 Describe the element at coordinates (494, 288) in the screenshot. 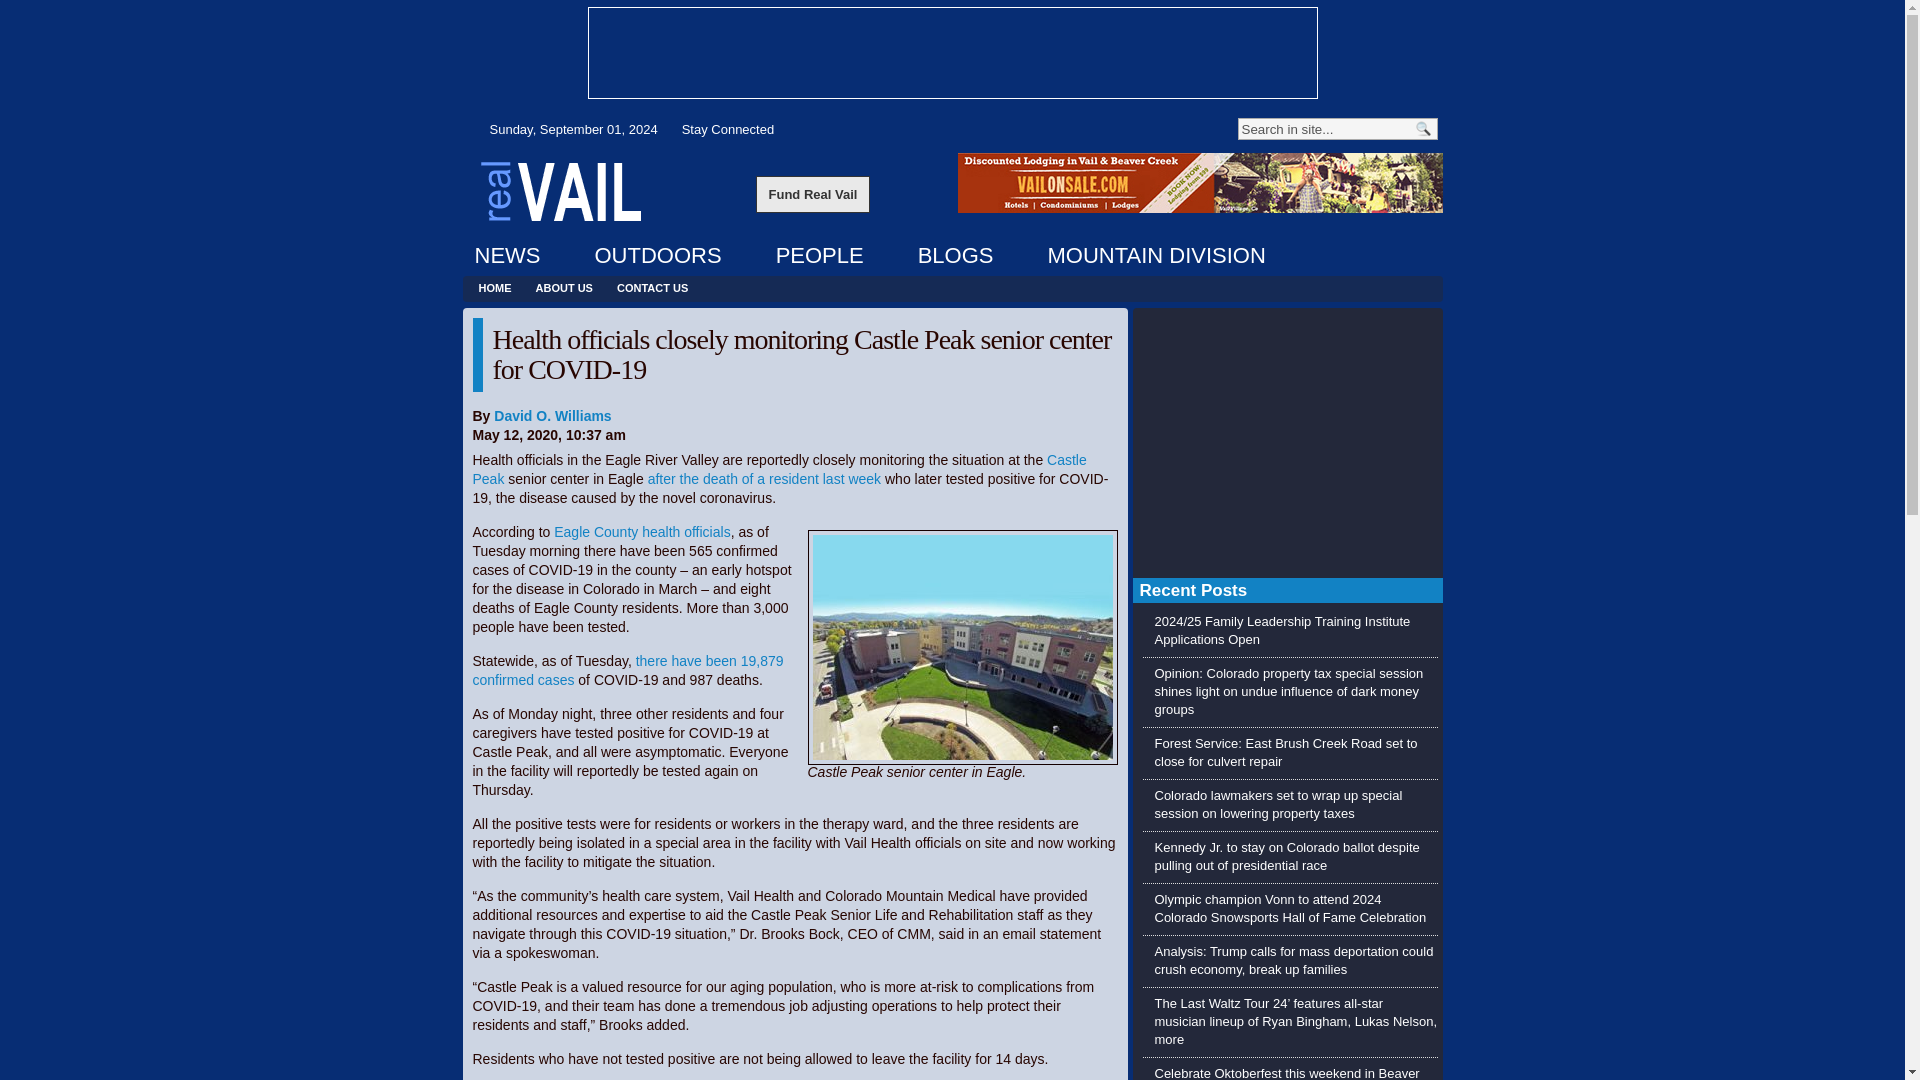

I see `HOME` at that location.